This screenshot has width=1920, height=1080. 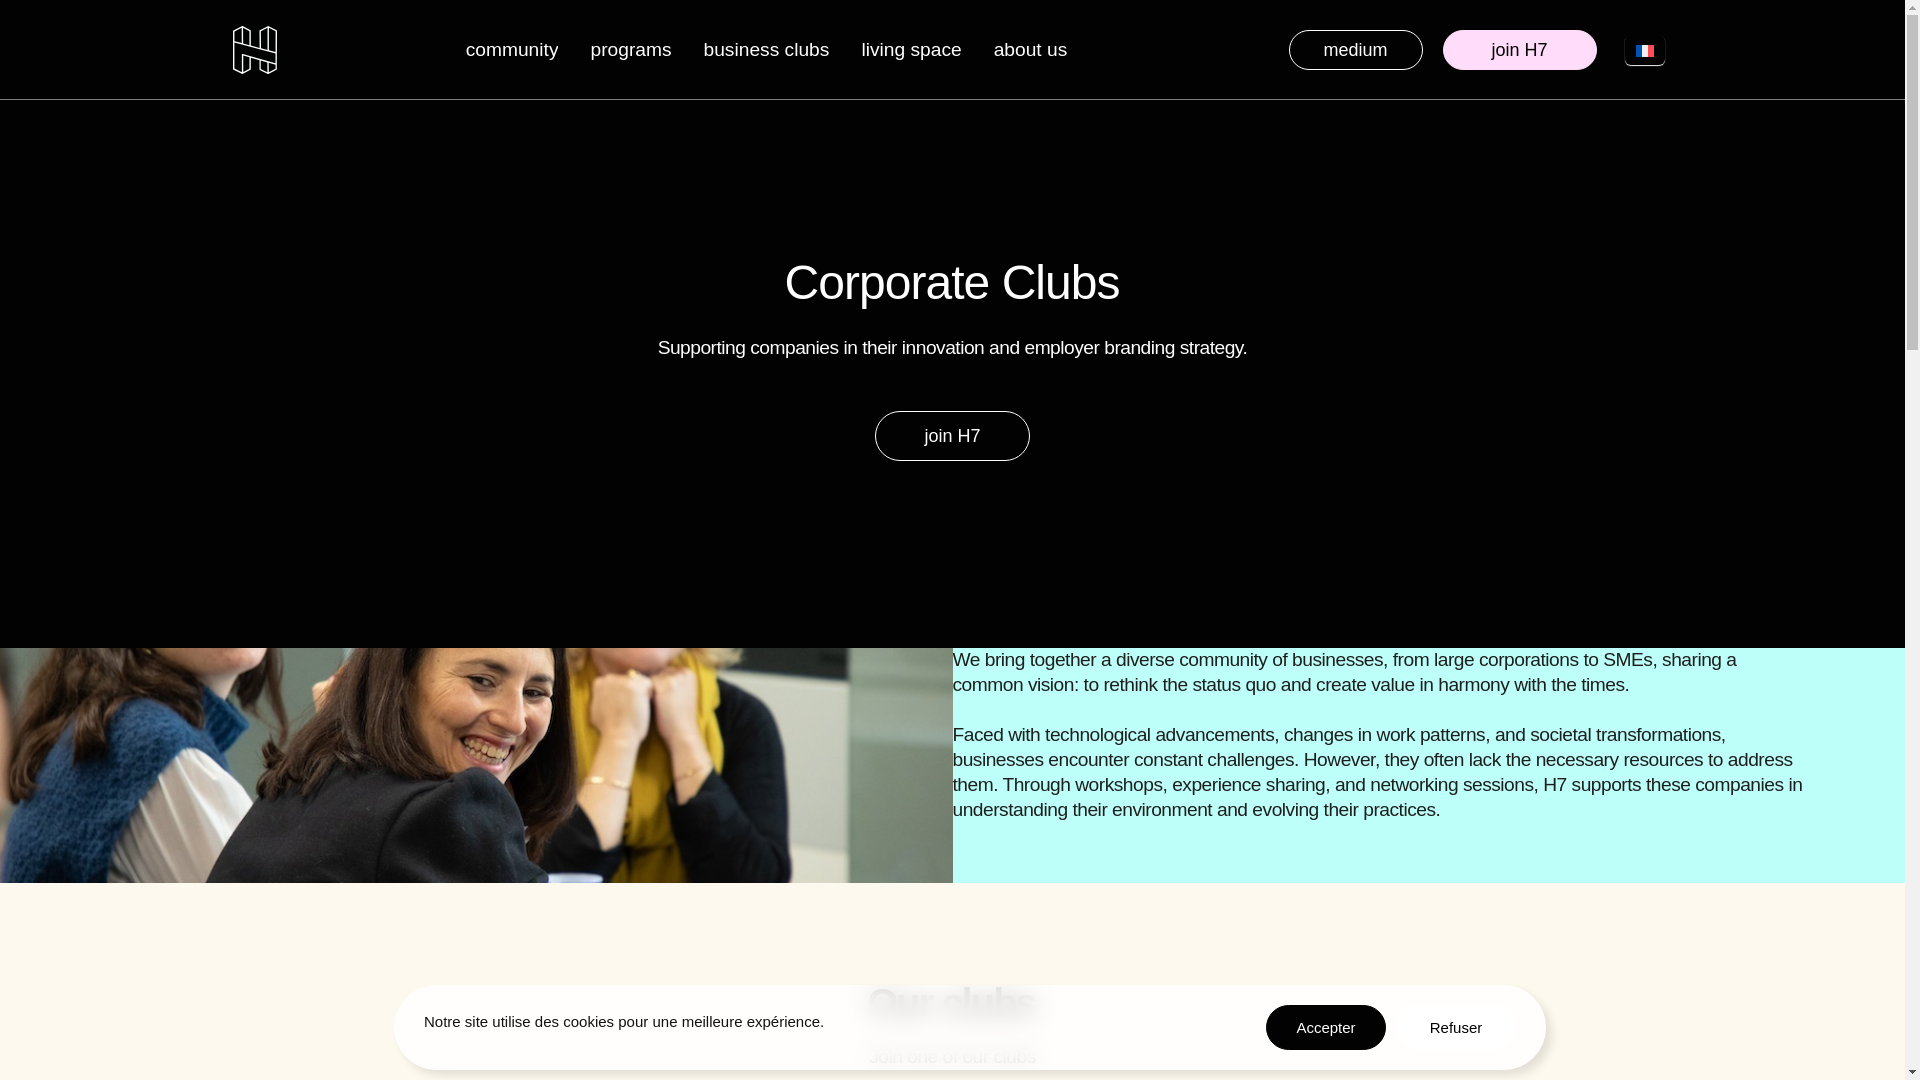 What do you see at coordinates (1518, 50) in the screenshot?
I see `join H7` at bounding box center [1518, 50].